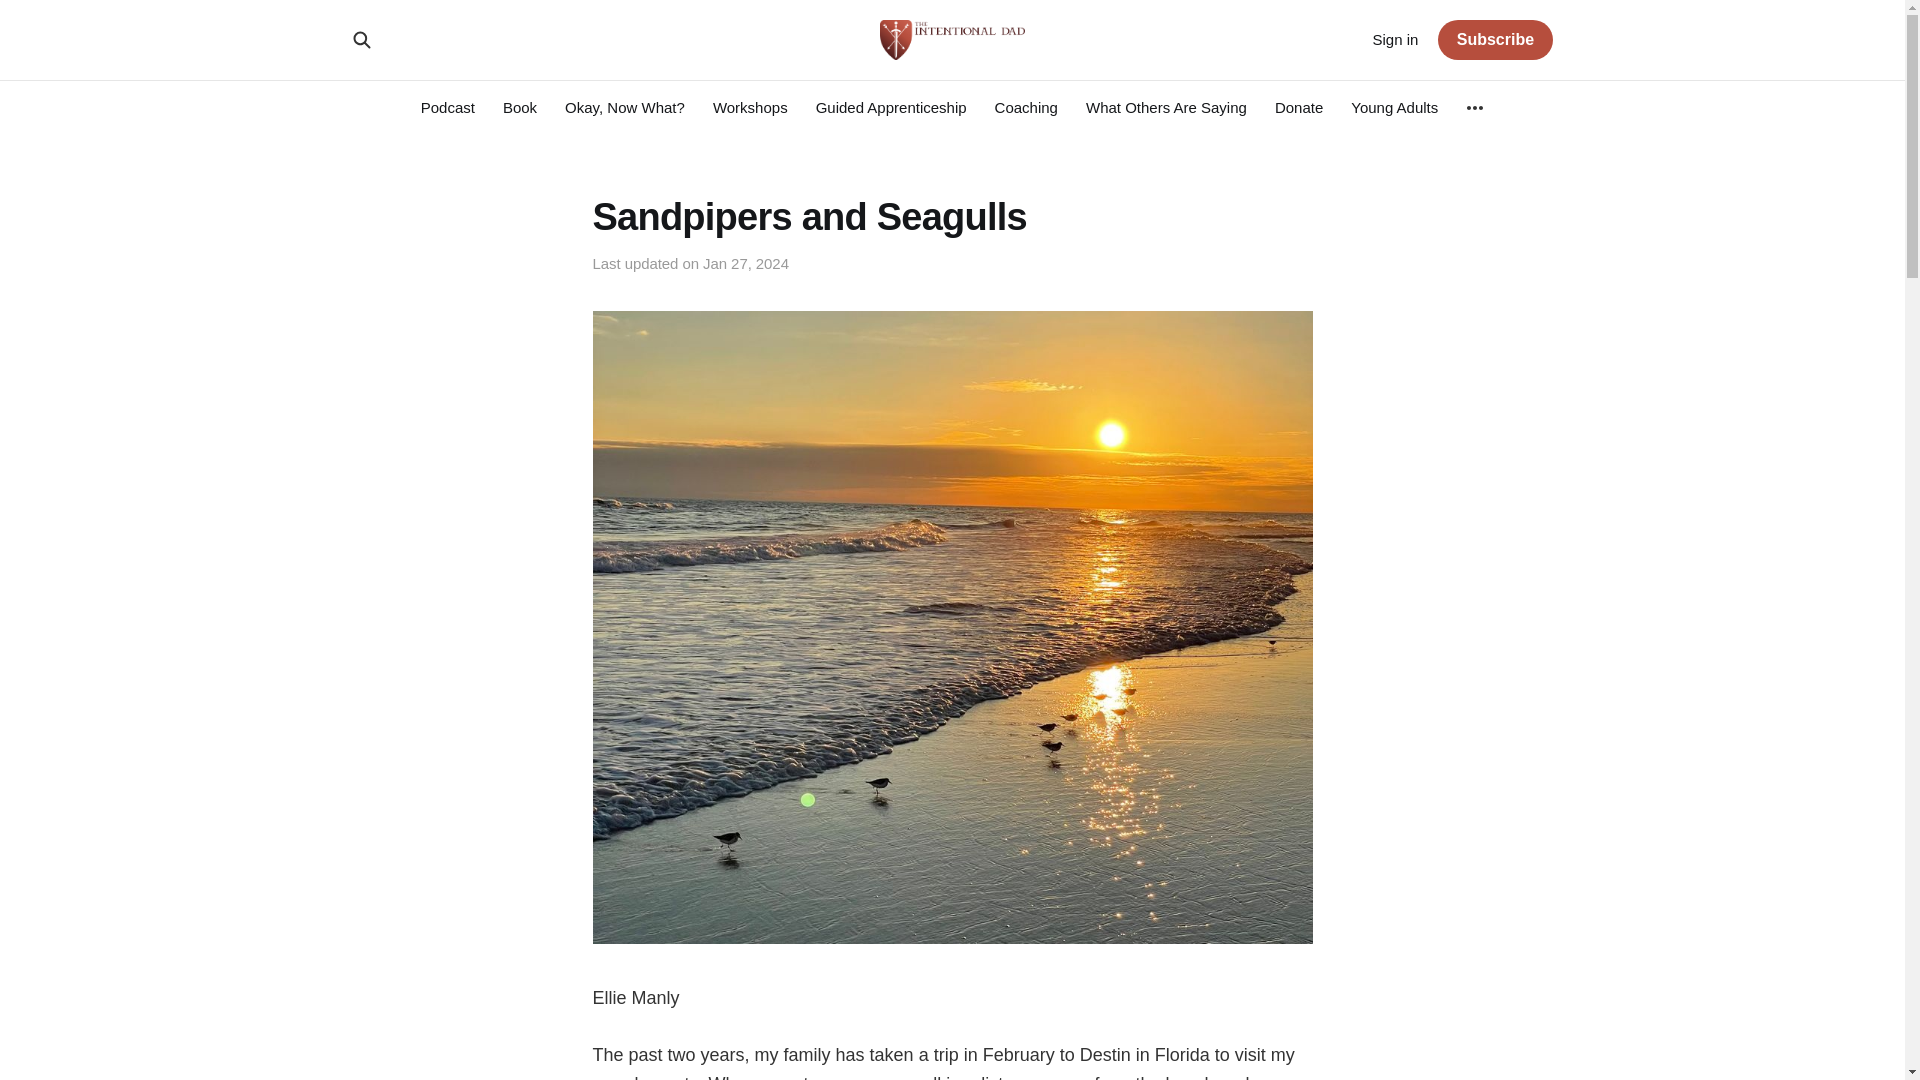  What do you see at coordinates (1494, 40) in the screenshot?
I see `Subscribe` at bounding box center [1494, 40].